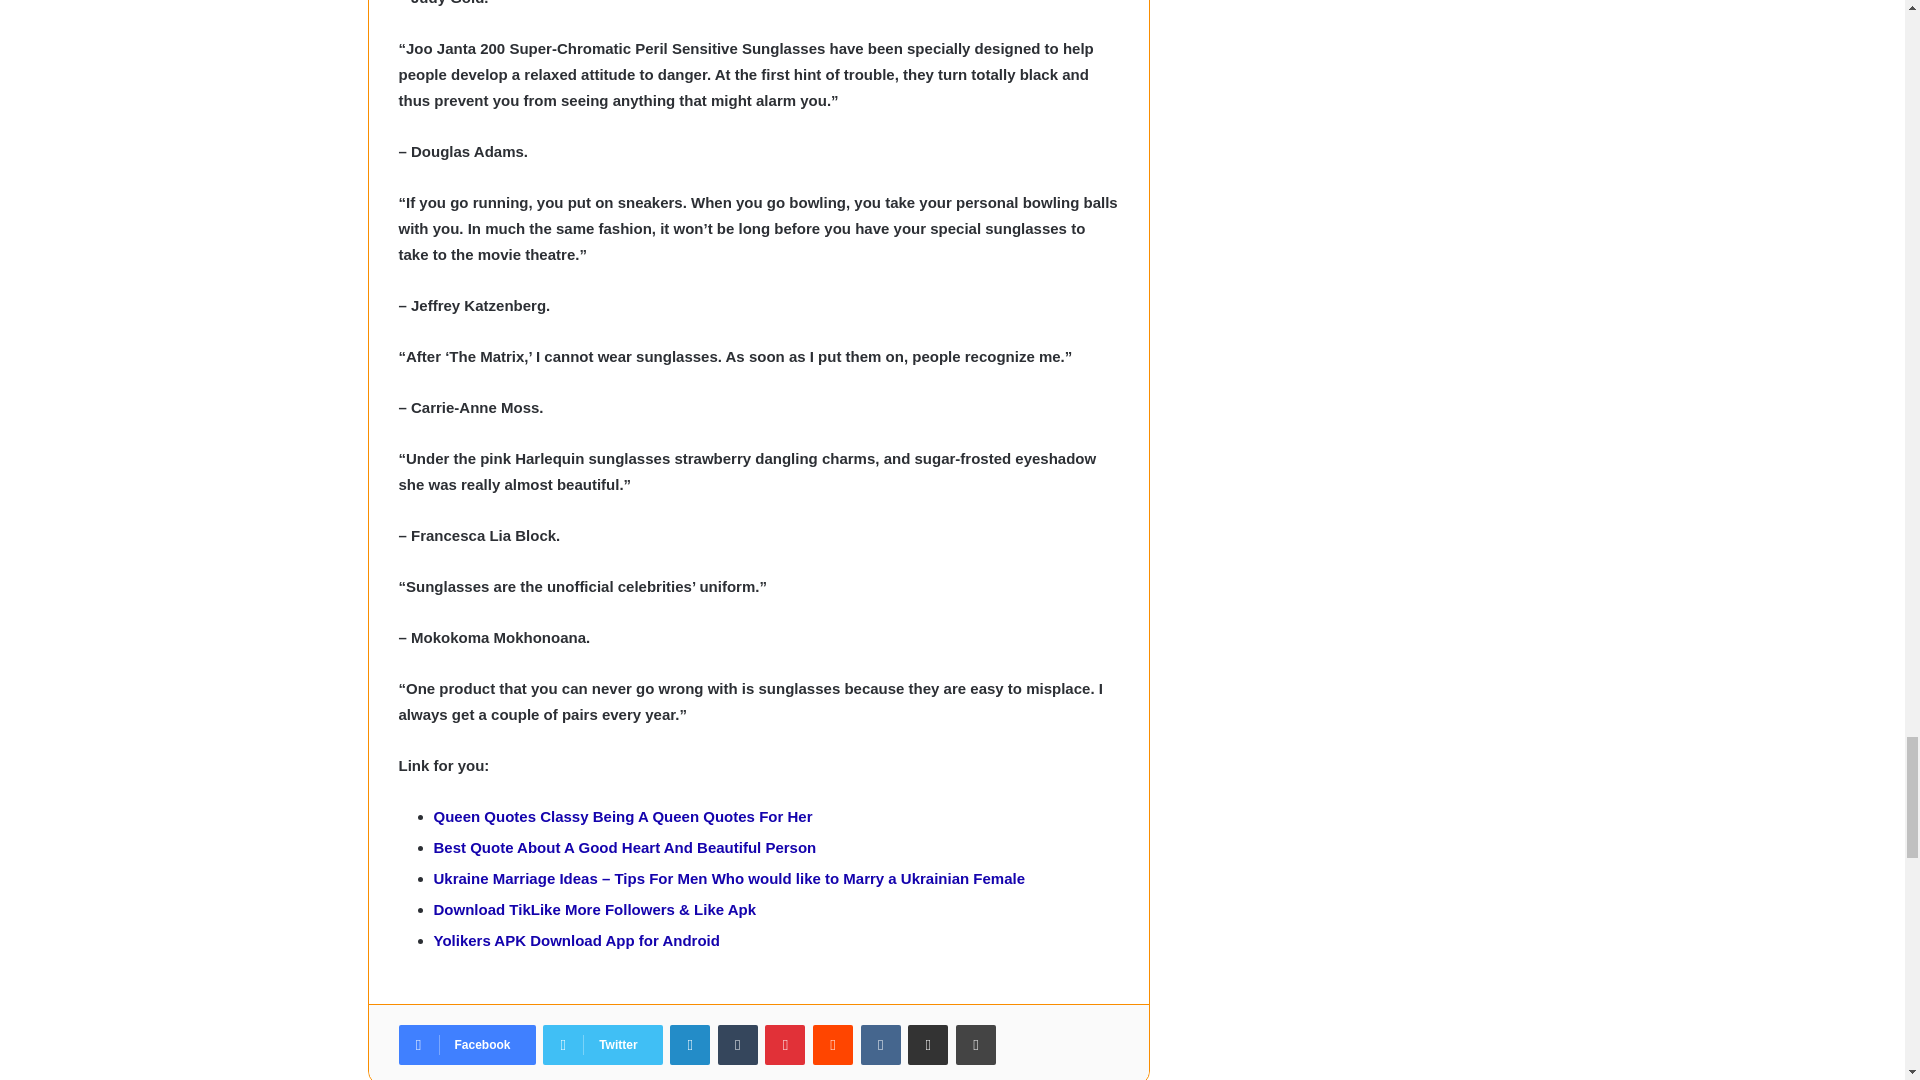 The image size is (1920, 1080). Describe the element at coordinates (880, 1044) in the screenshot. I see `VKontakte` at that location.